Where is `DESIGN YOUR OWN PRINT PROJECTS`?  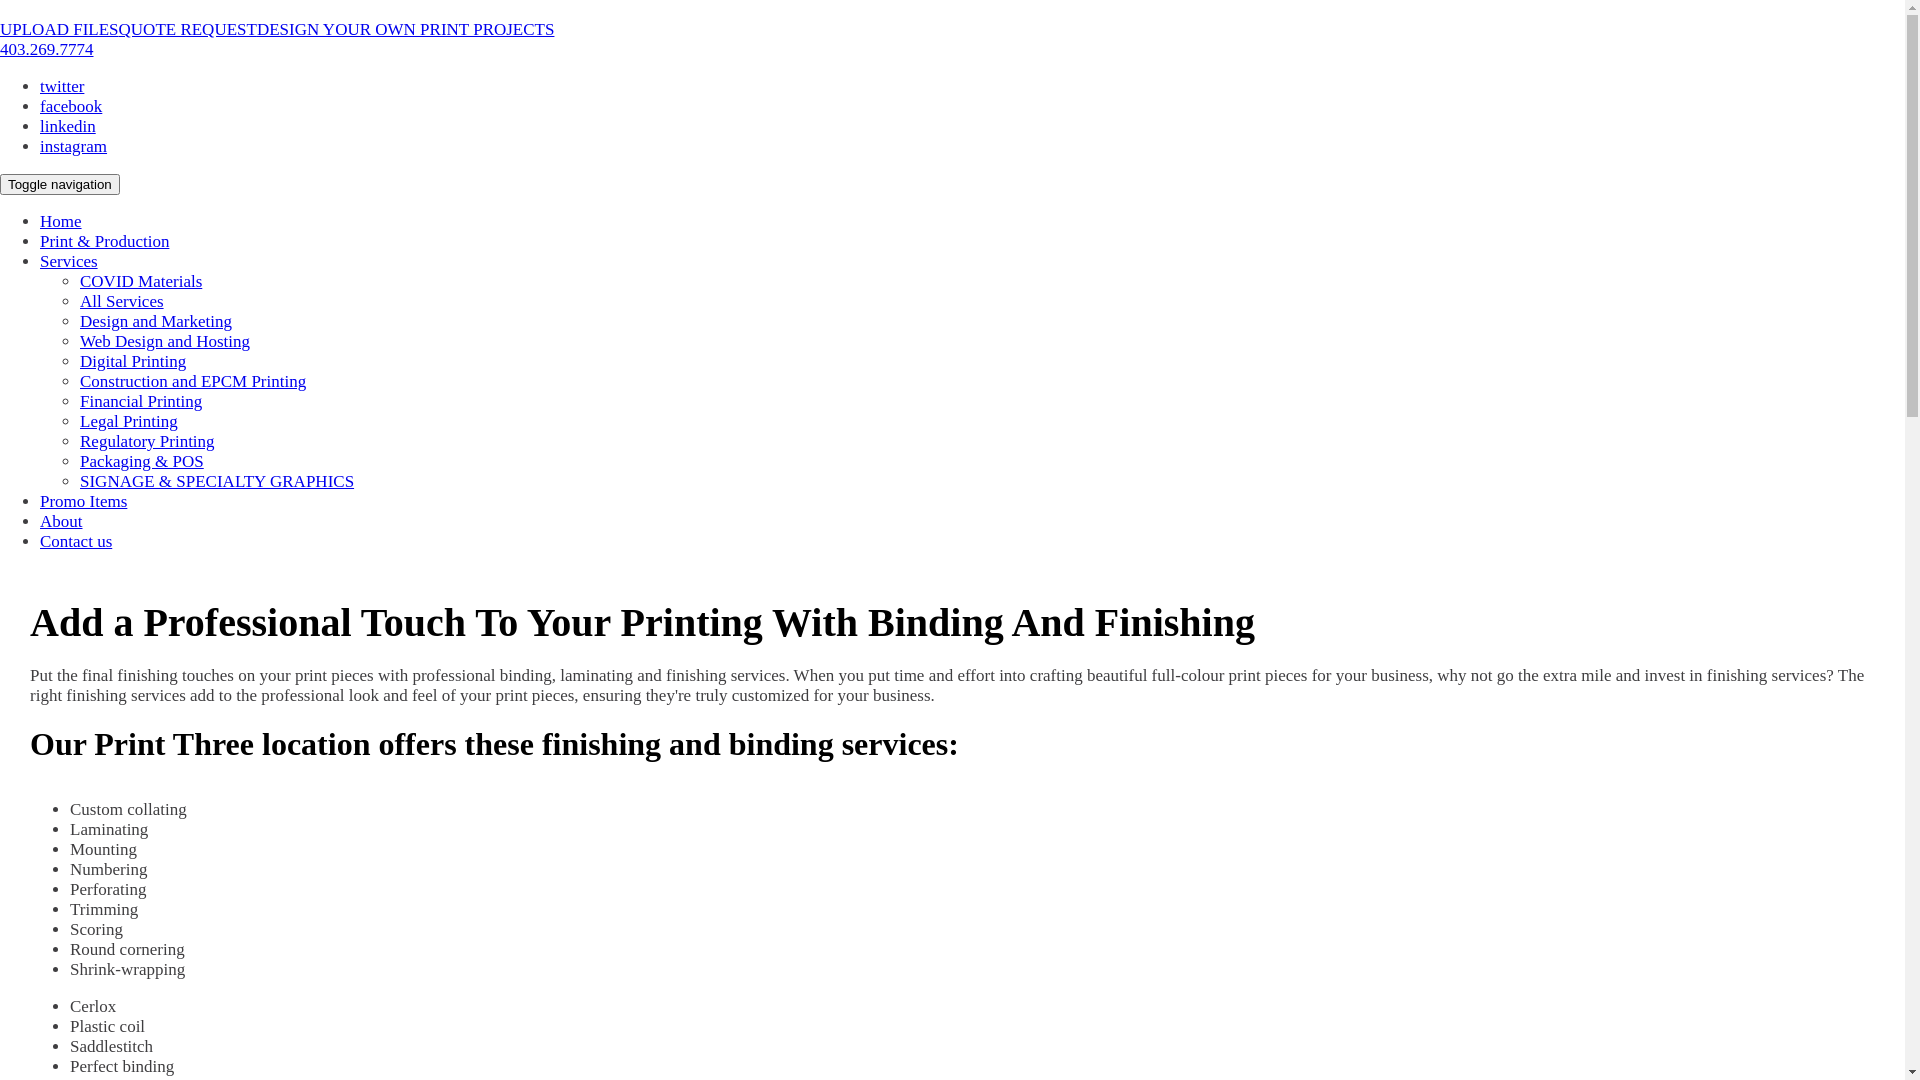 DESIGN YOUR OWN PRINT PROJECTS is located at coordinates (406, 29).